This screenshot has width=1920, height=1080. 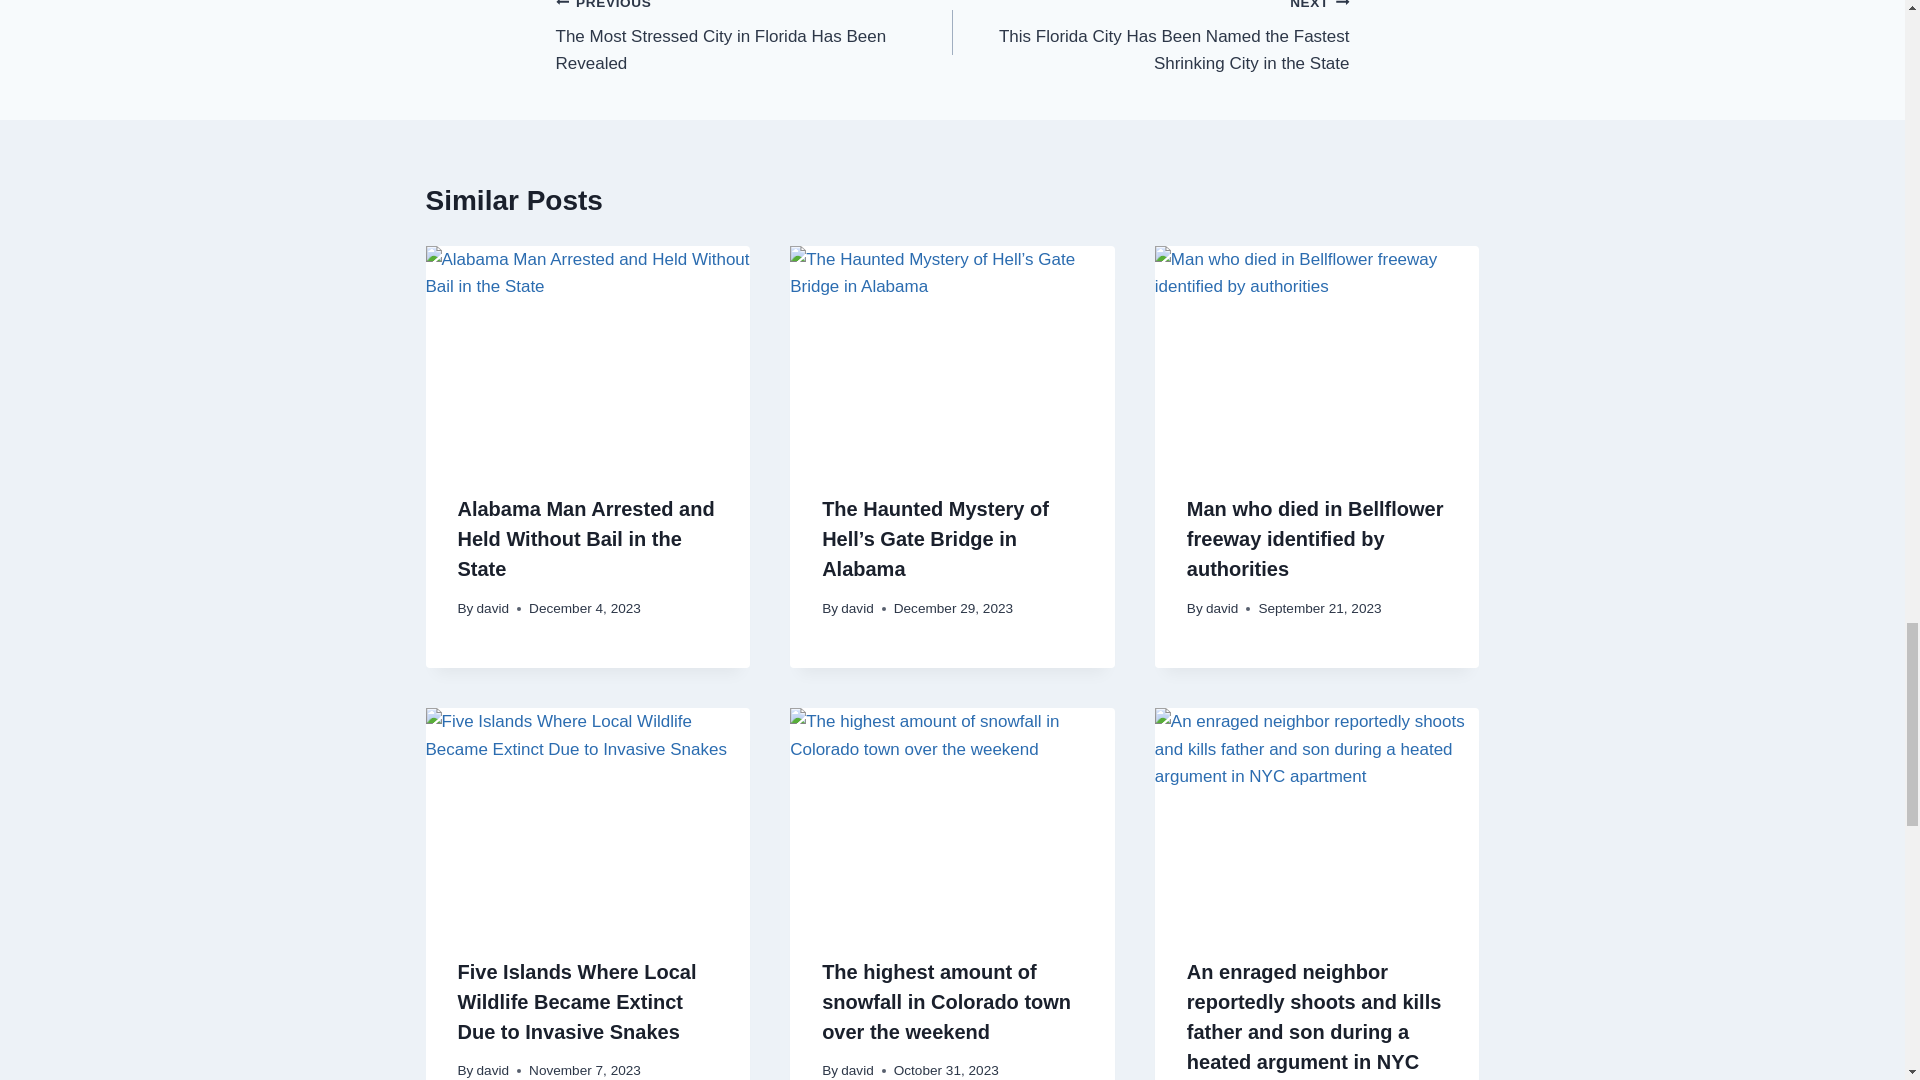 What do you see at coordinates (856, 608) in the screenshot?
I see `david` at bounding box center [856, 608].